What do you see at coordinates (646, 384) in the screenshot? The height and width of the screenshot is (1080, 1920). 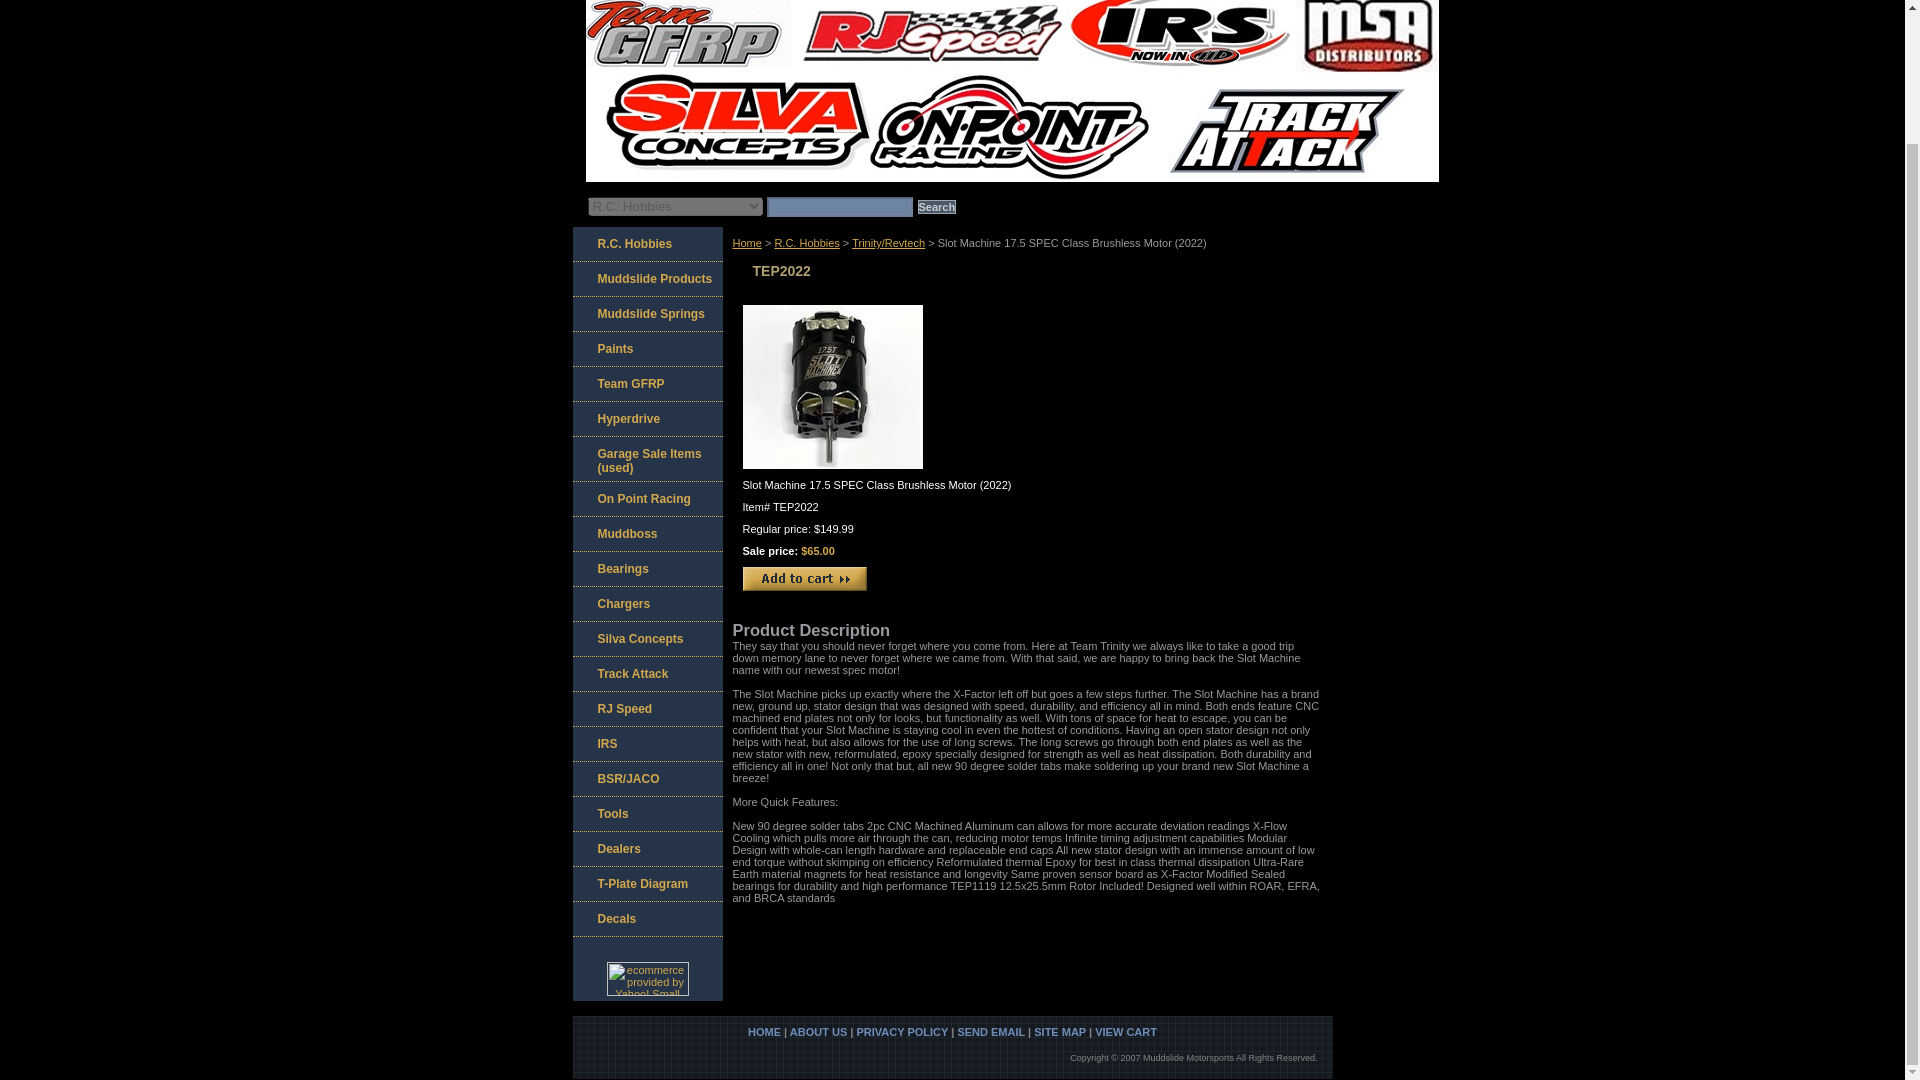 I see `Team GFRP` at bounding box center [646, 384].